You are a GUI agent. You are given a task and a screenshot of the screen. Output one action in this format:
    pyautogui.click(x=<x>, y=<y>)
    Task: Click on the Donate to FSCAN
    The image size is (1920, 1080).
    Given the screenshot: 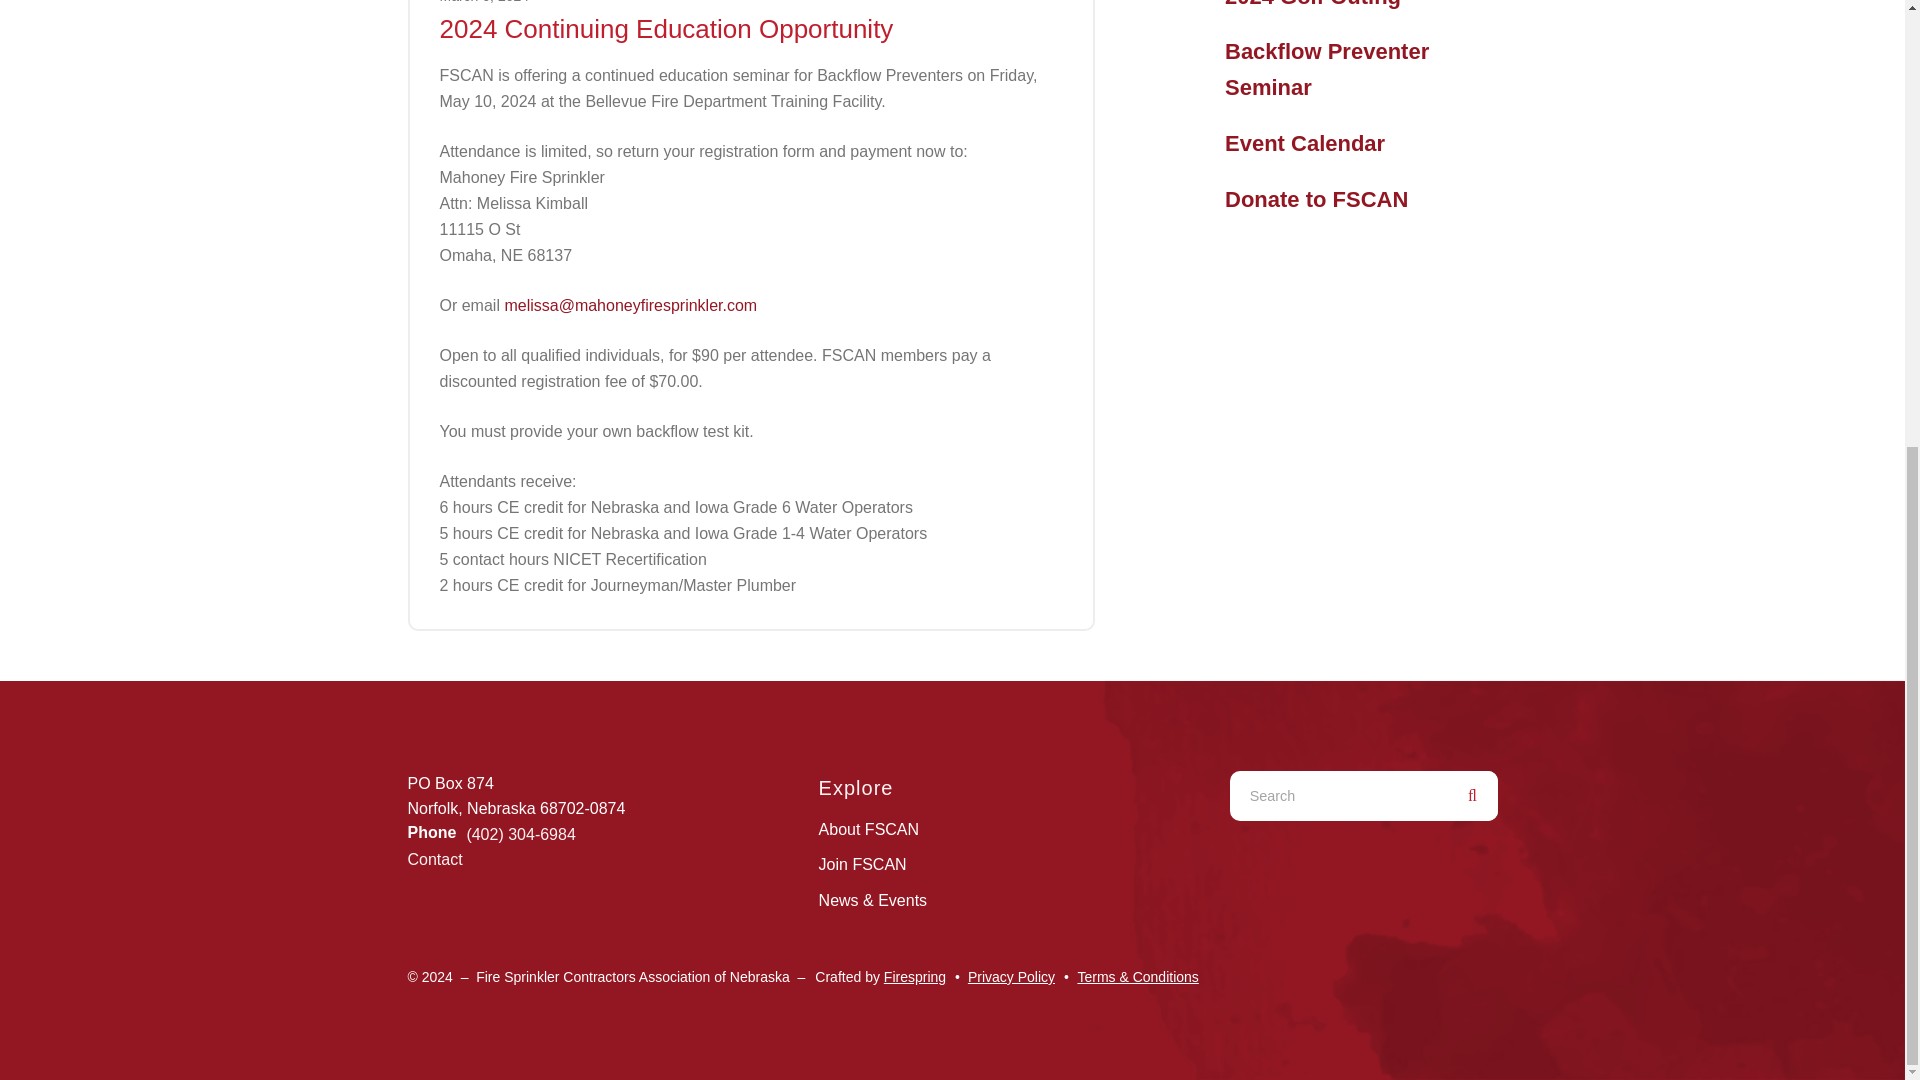 What is the action you would take?
    pyautogui.click(x=1316, y=199)
    